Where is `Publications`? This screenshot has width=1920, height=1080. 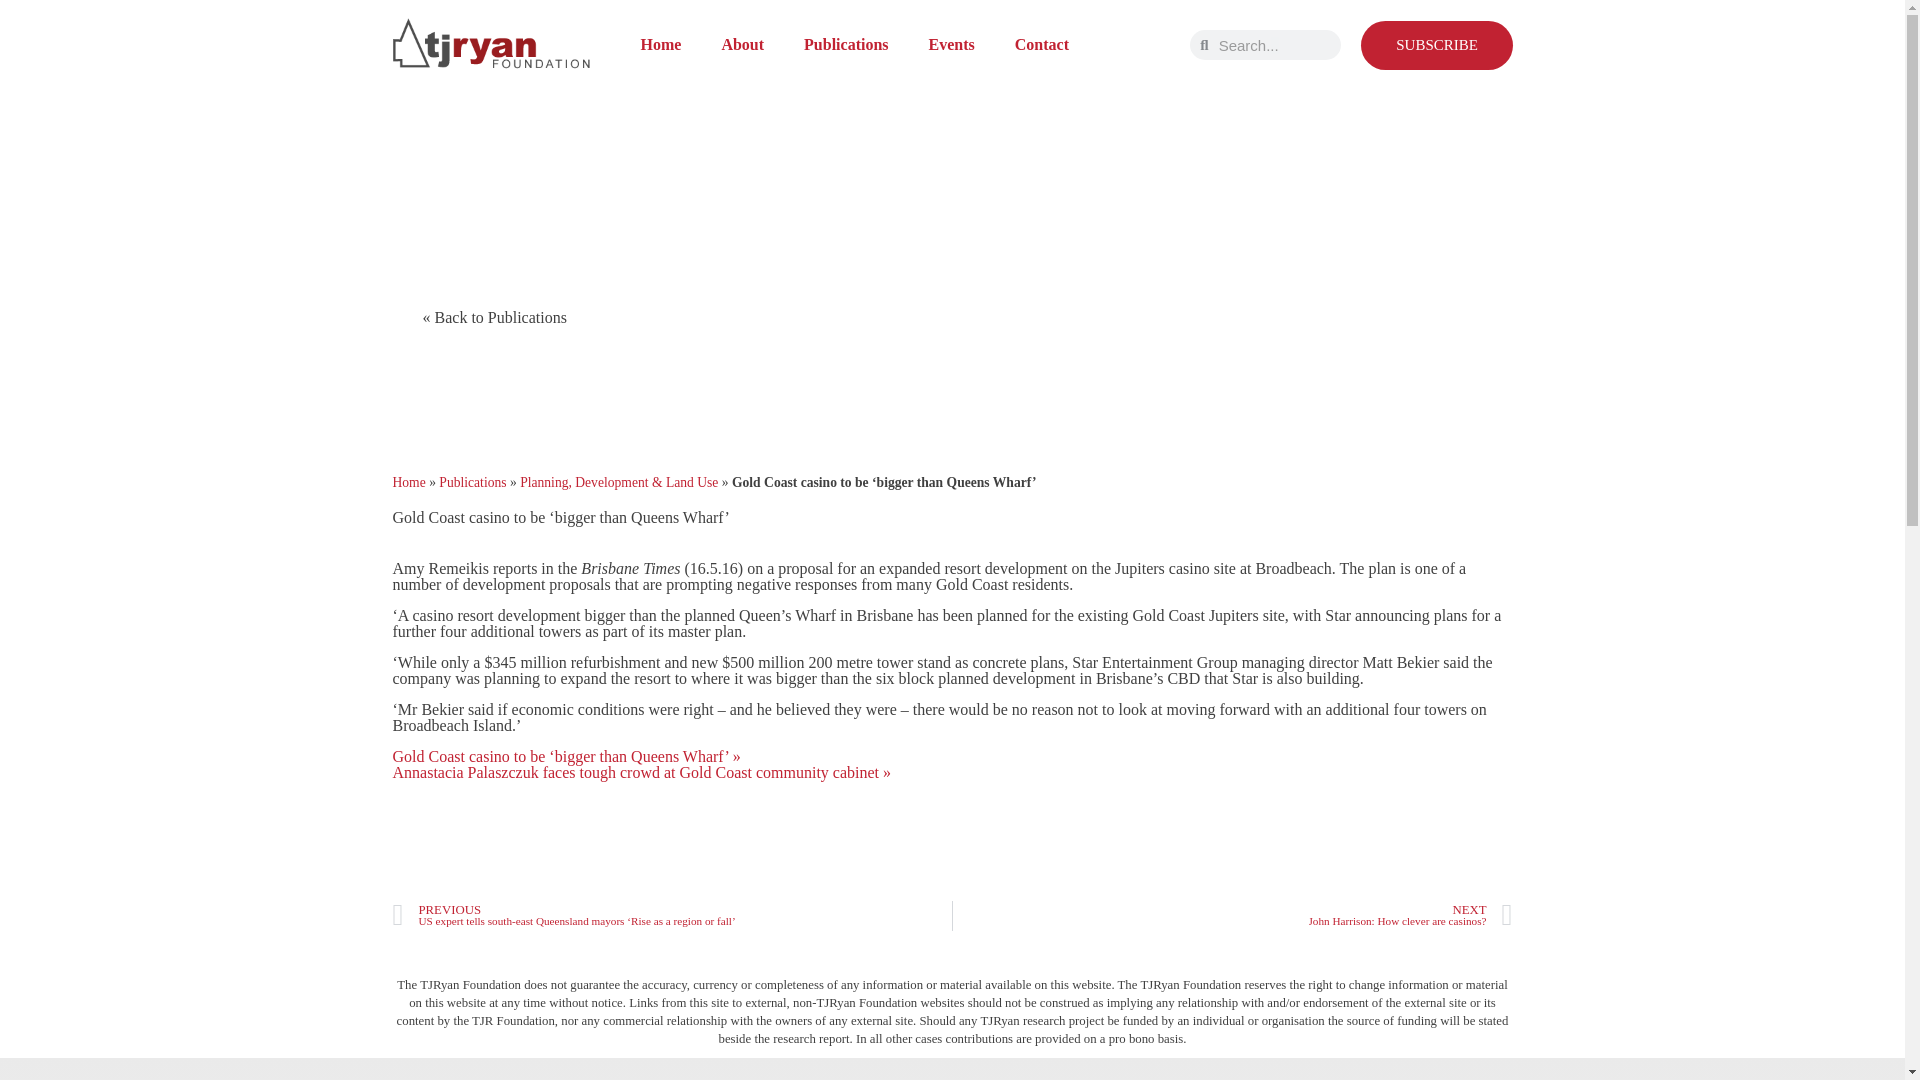 Publications is located at coordinates (846, 44).